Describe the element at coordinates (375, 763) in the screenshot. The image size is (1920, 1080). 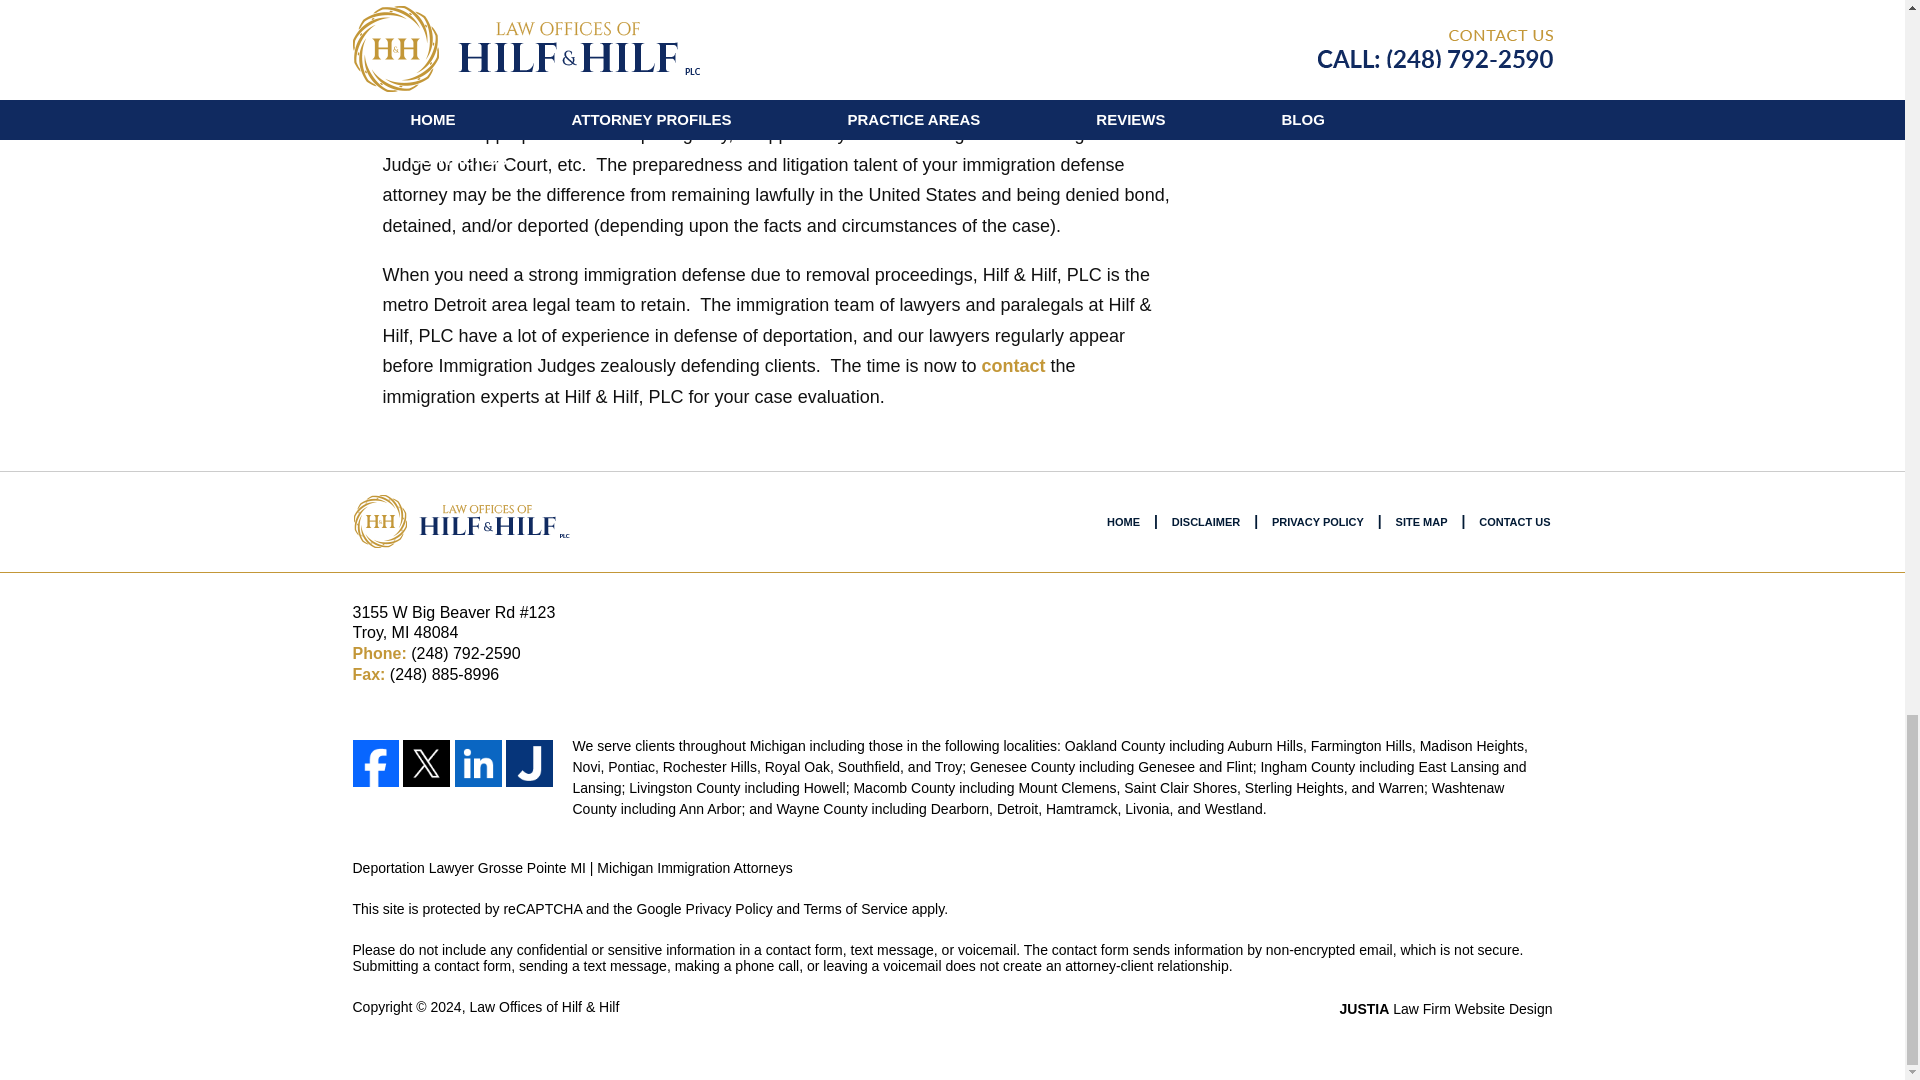
I see `Facebook` at that location.